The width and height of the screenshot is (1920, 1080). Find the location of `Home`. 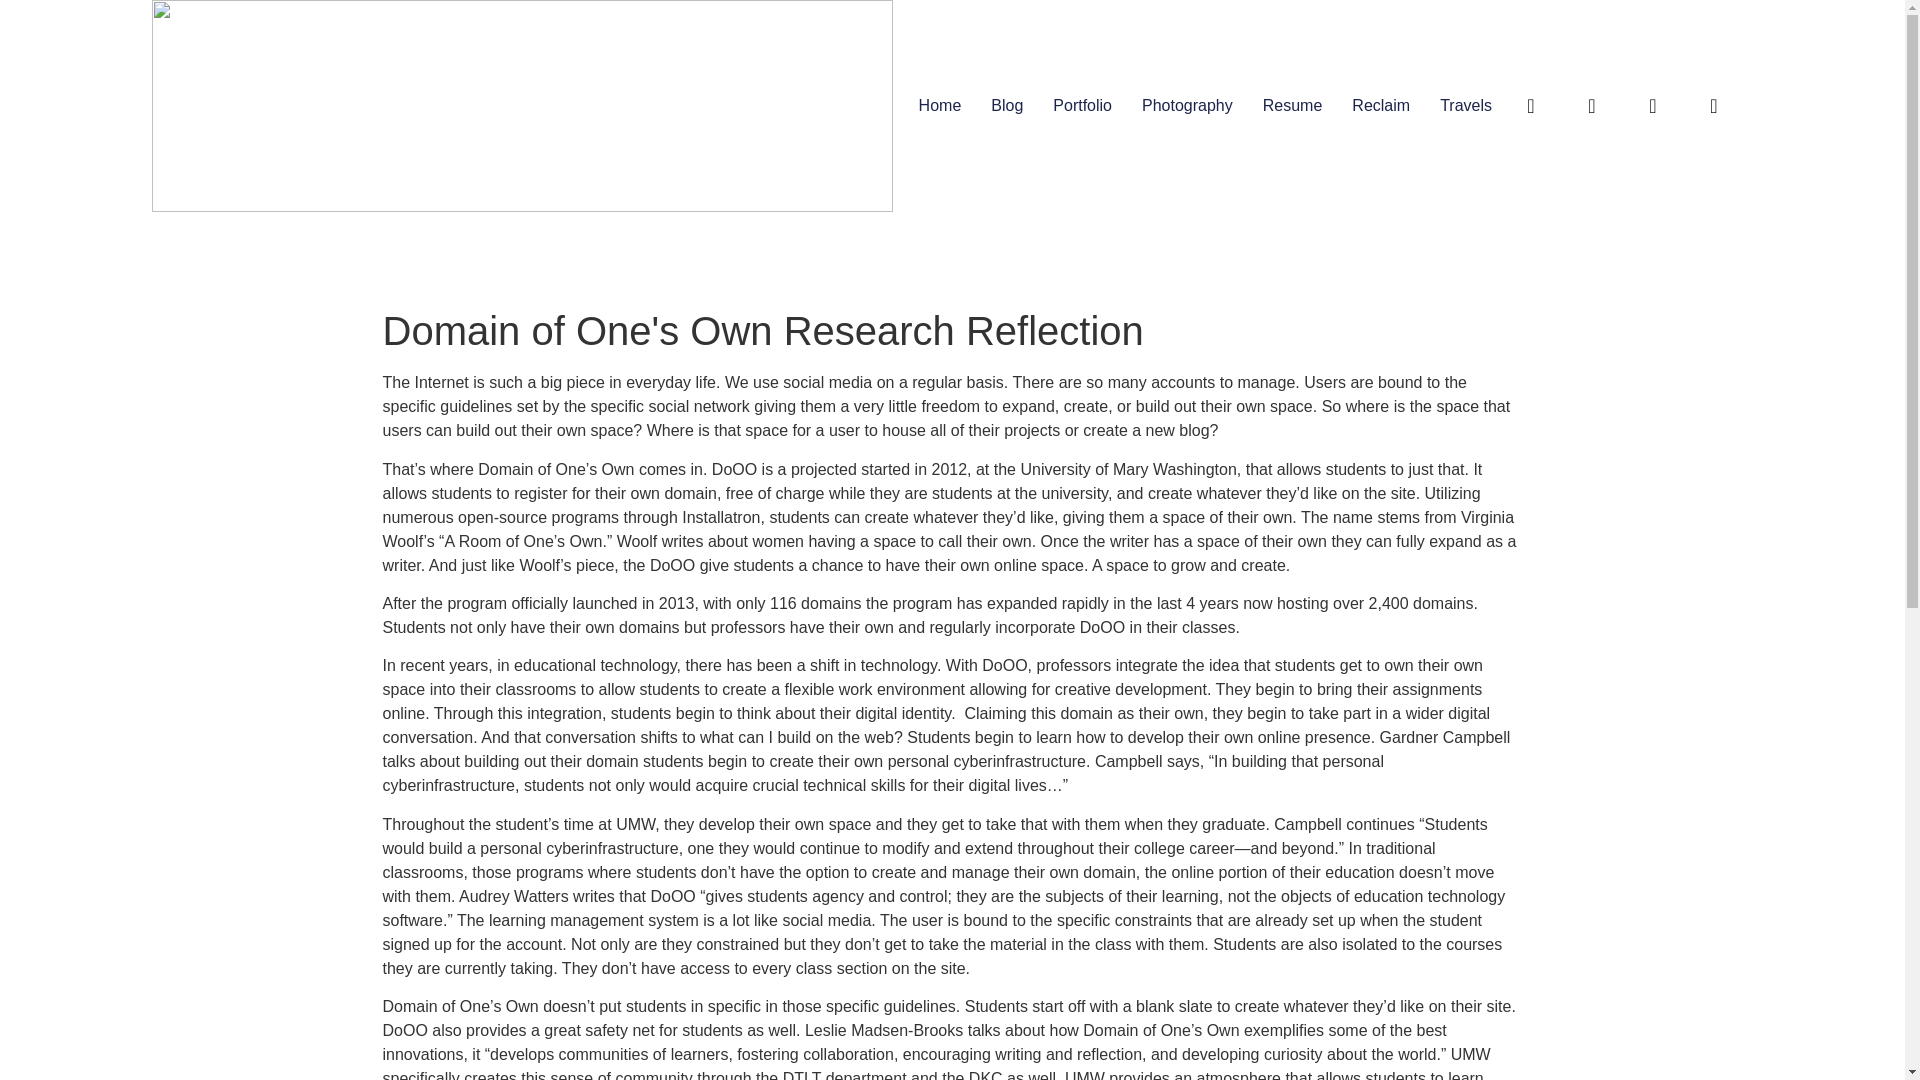

Home is located at coordinates (940, 105).